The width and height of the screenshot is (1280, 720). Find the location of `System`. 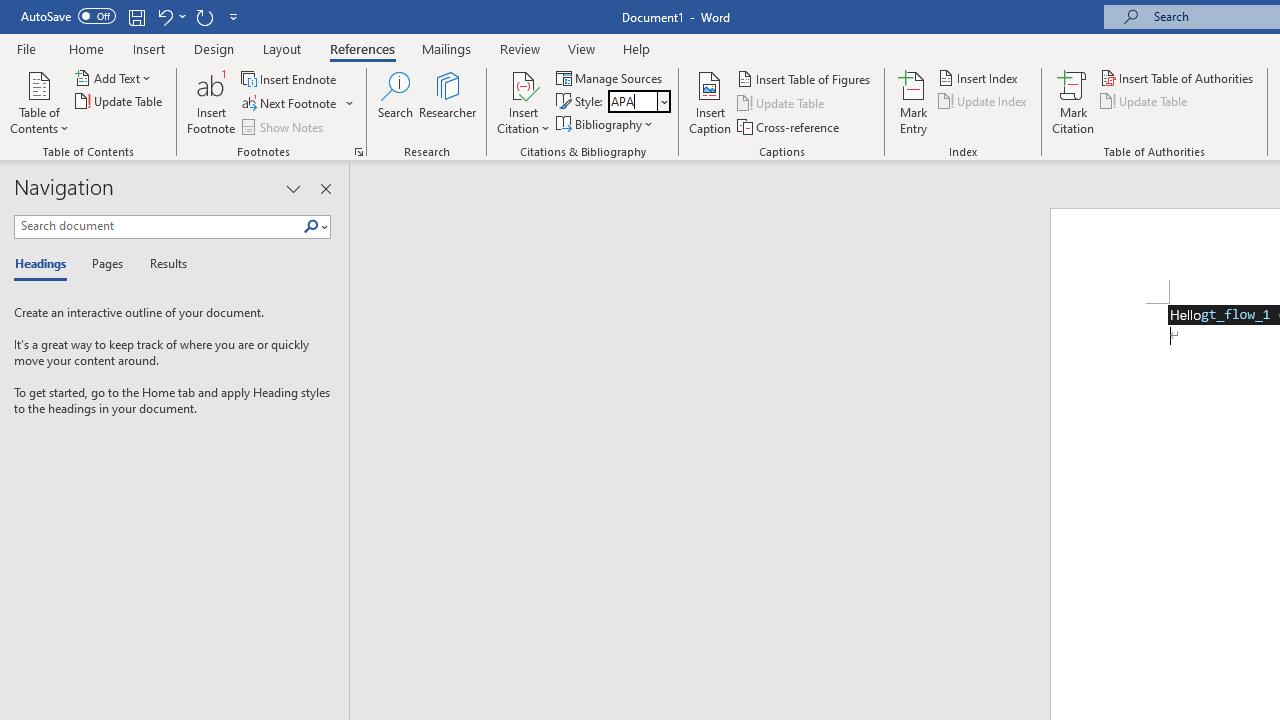

System is located at coordinates (10, 11).